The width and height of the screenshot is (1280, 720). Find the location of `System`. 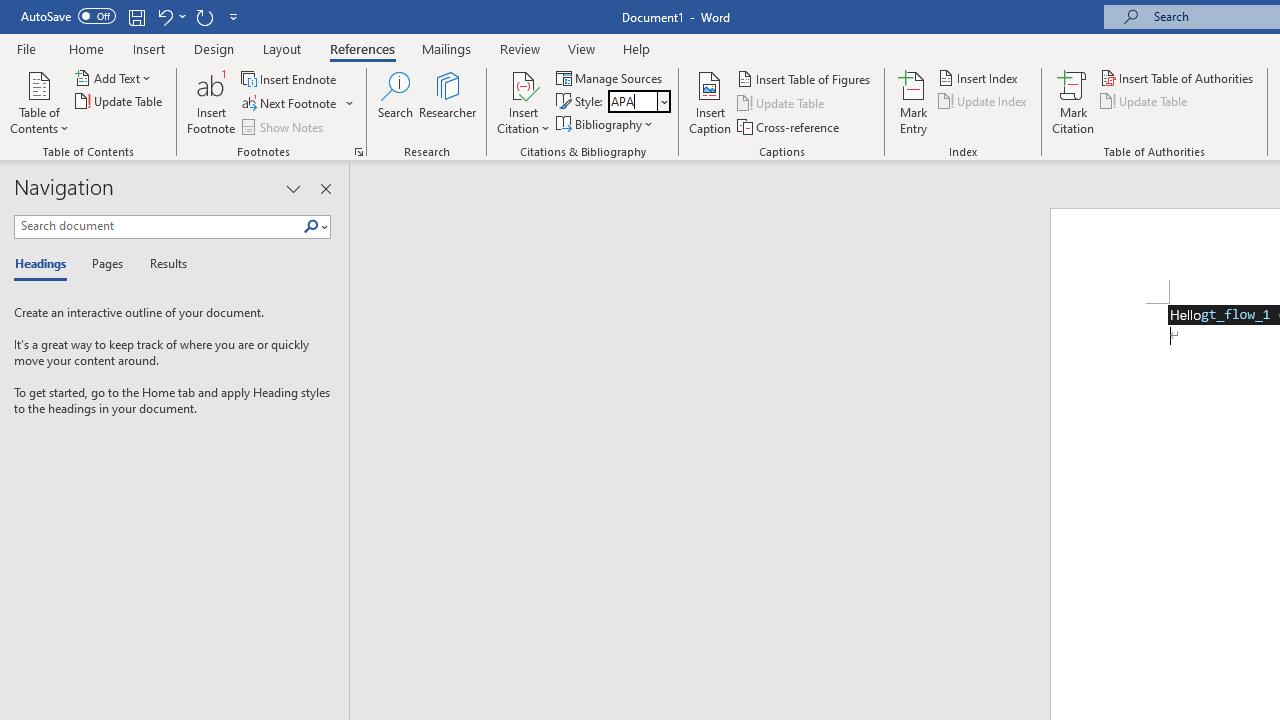

System is located at coordinates (10, 11).